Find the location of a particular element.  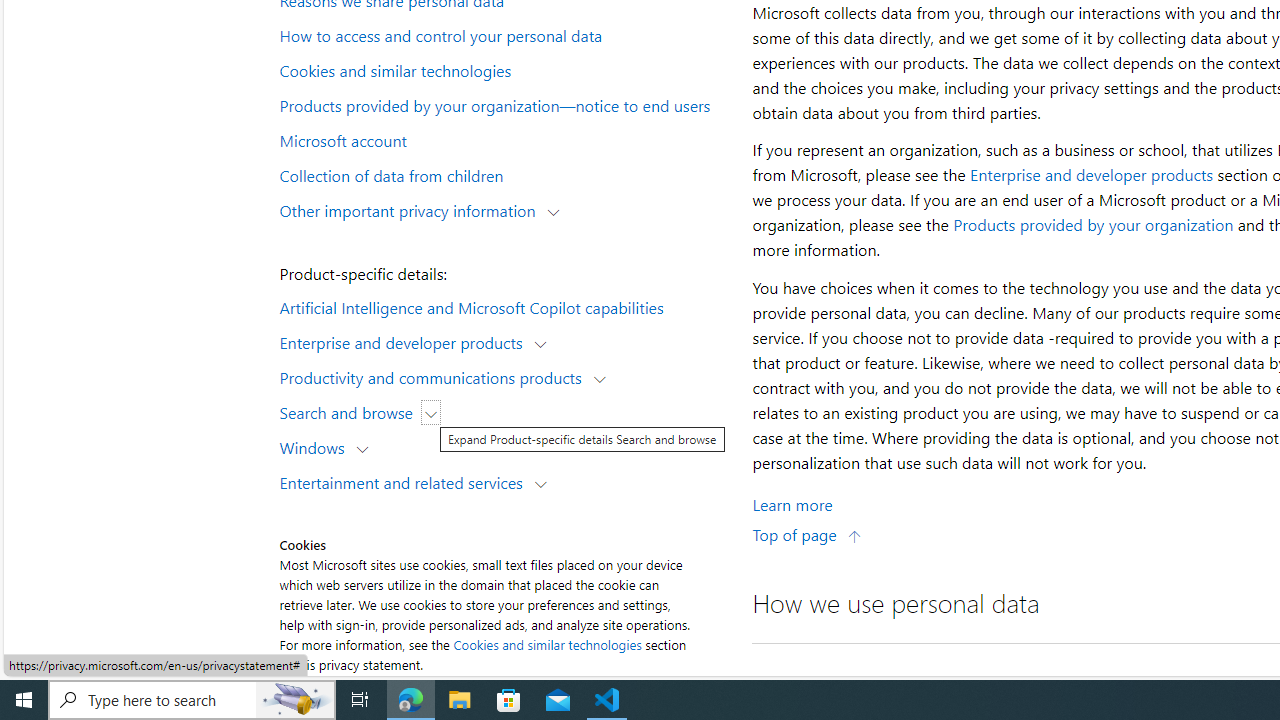

Top of page is located at coordinates (807, 534).